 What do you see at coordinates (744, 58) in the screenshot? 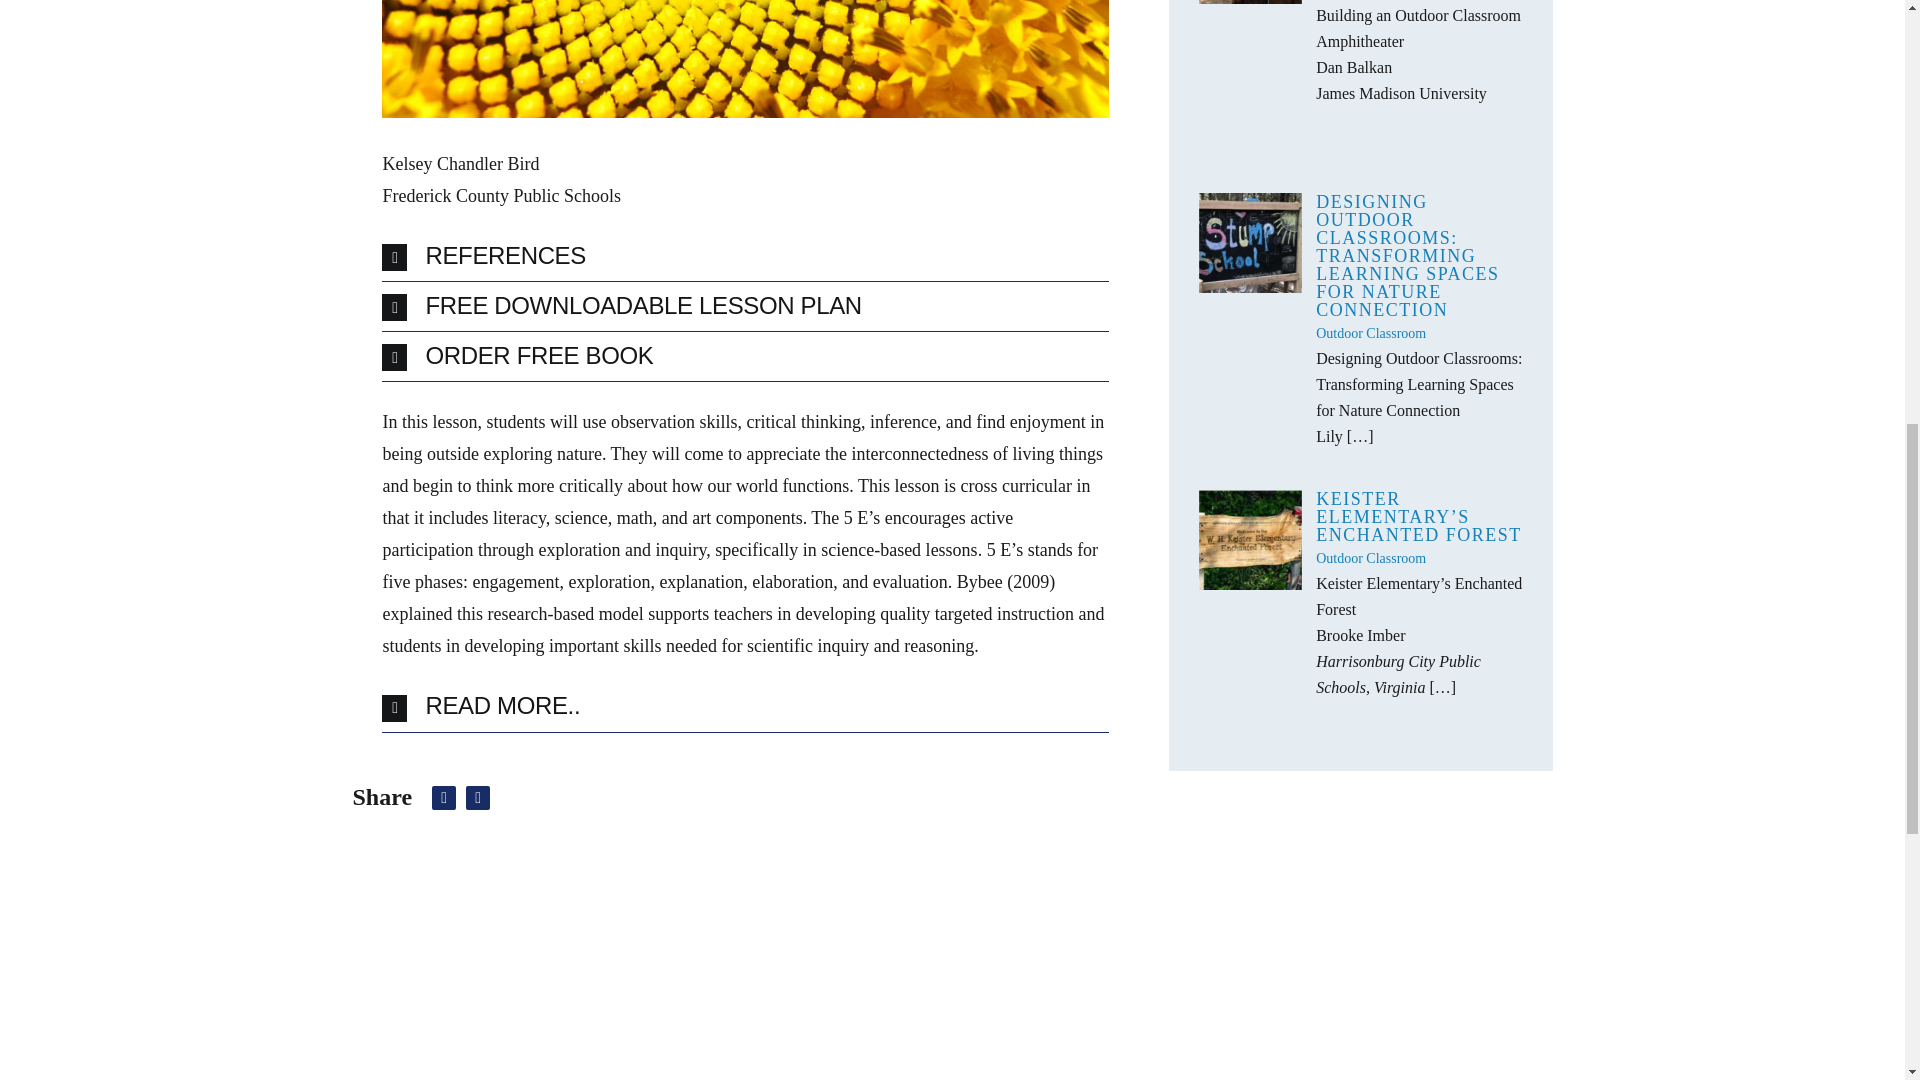
I see `patterns-nature` at bounding box center [744, 58].